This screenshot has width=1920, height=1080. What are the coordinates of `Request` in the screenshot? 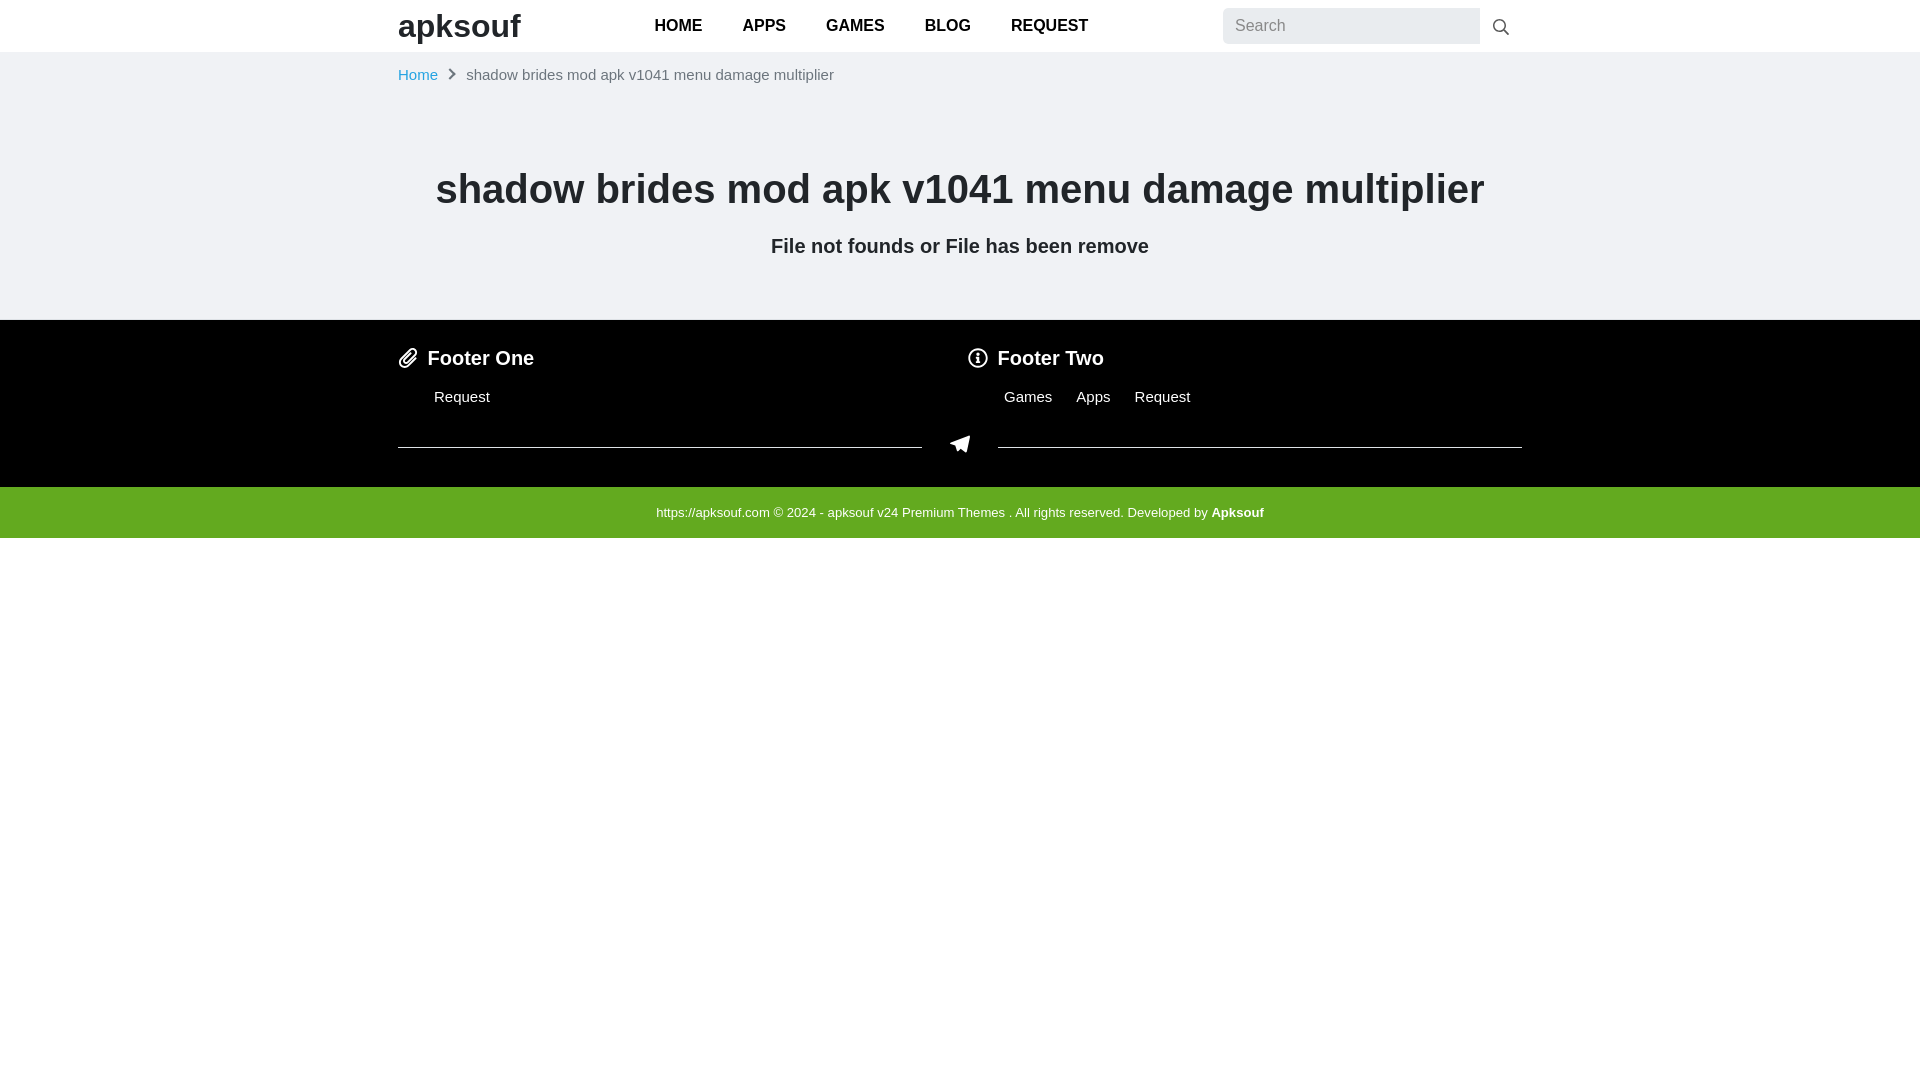 It's located at (461, 396).